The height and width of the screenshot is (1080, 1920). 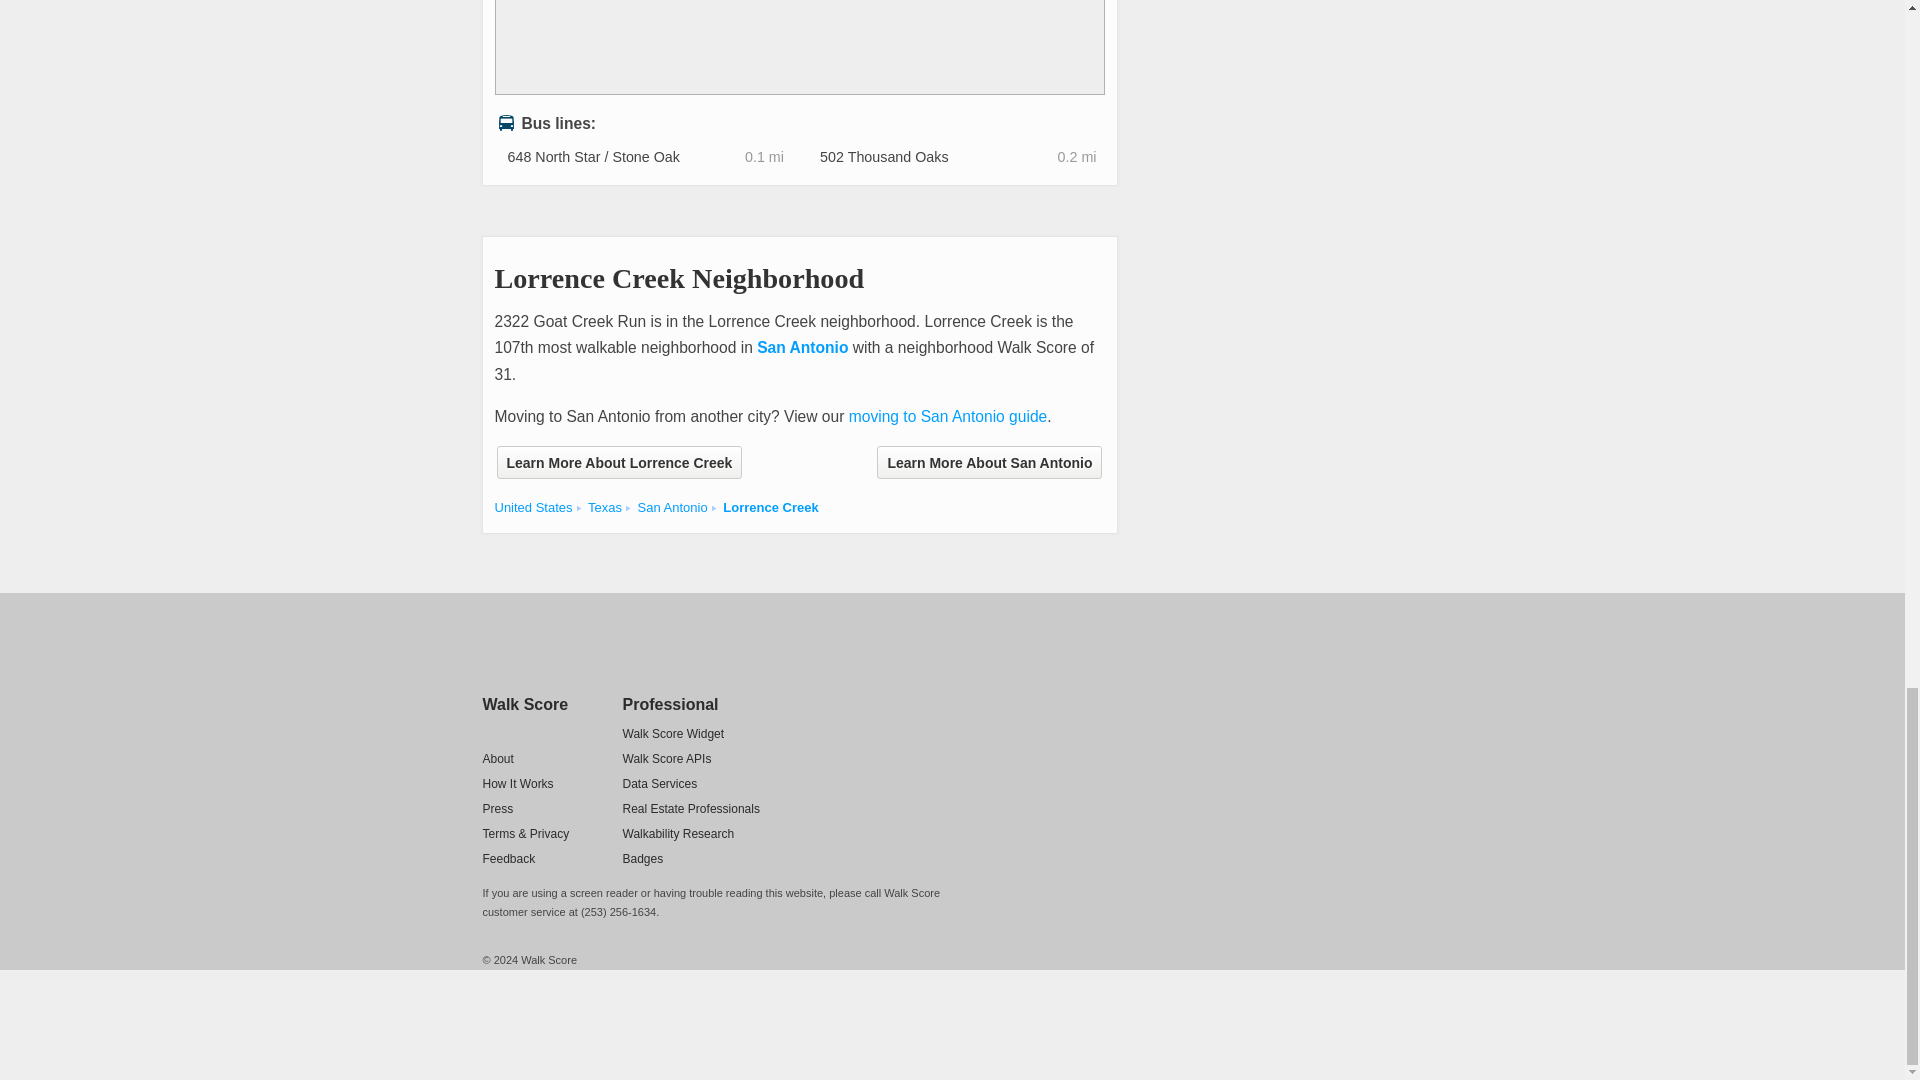 What do you see at coordinates (604, 508) in the screenshot?
I see `Cities in Texas state` at bounding box center [604, 508].